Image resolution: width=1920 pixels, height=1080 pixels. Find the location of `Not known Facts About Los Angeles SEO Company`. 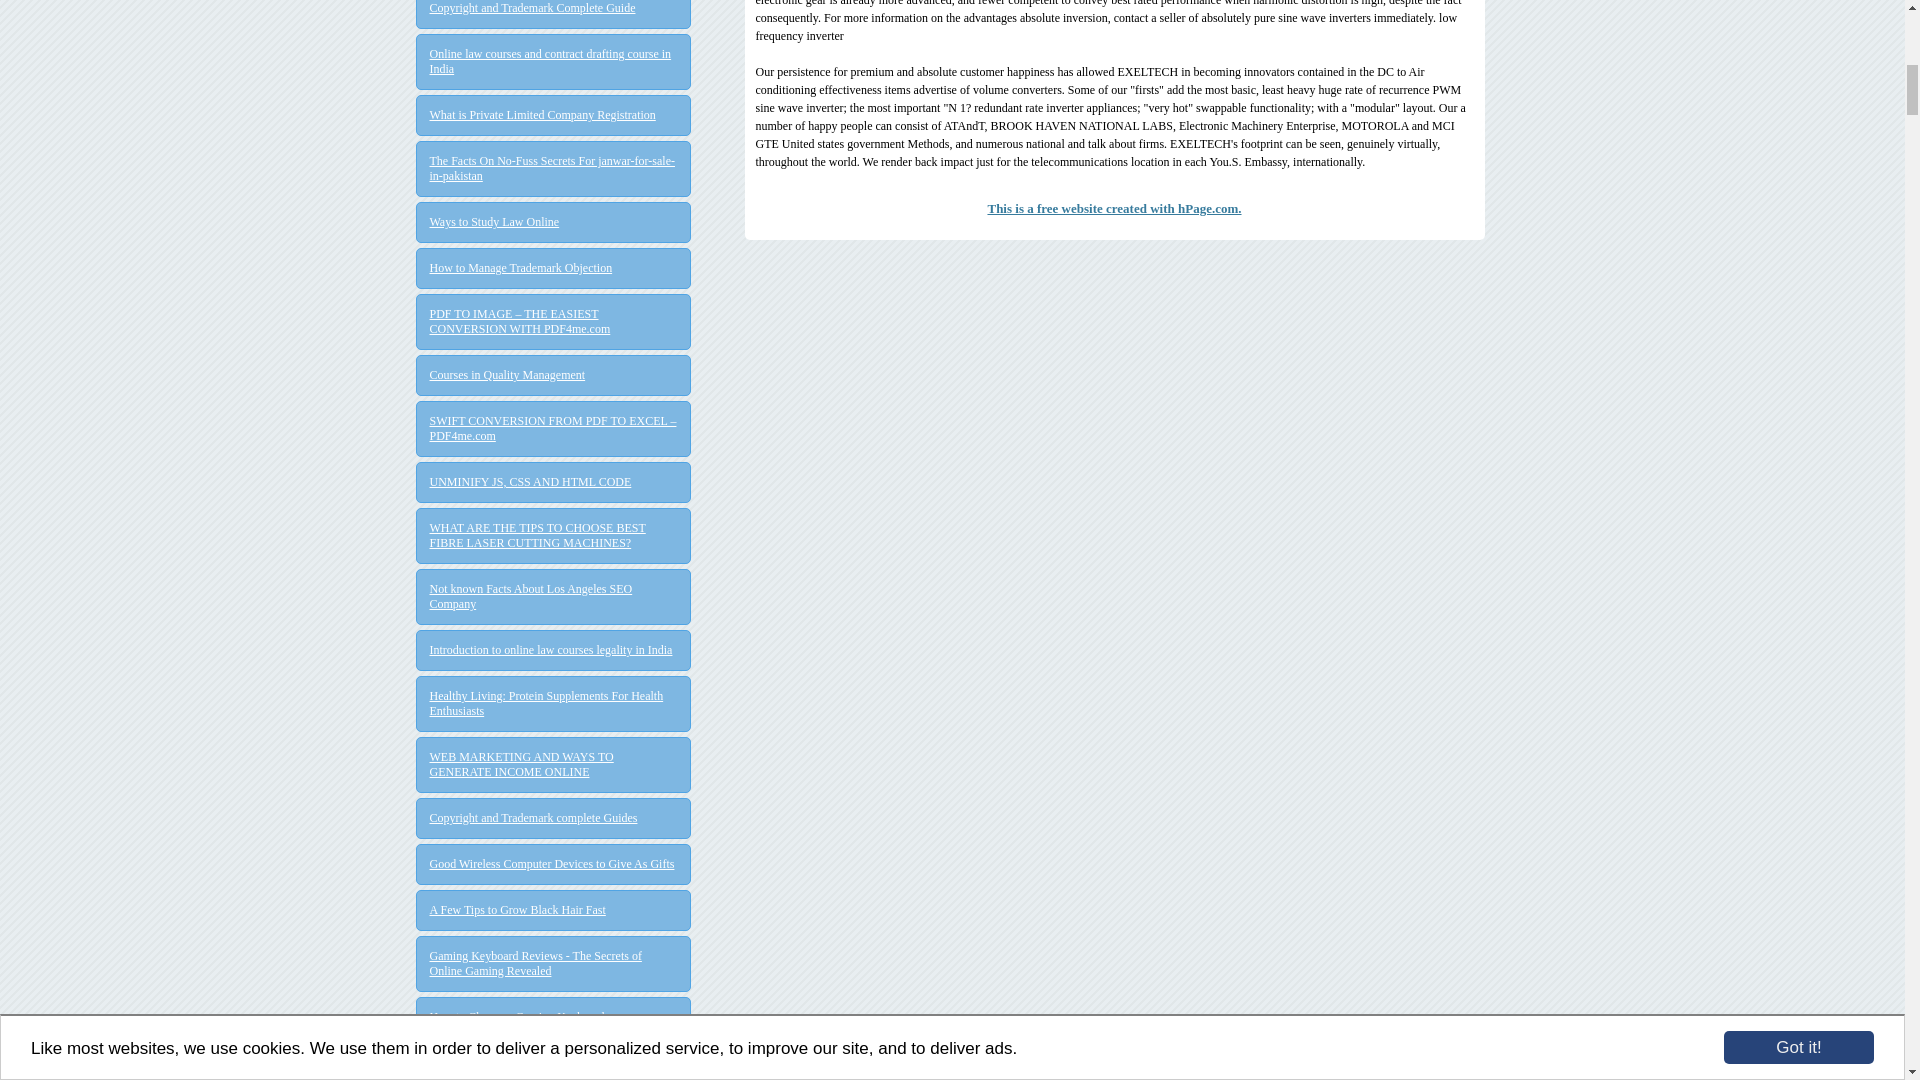

Not known Facts About Los Angeles SEO Company is located at coordinates (554, 597).